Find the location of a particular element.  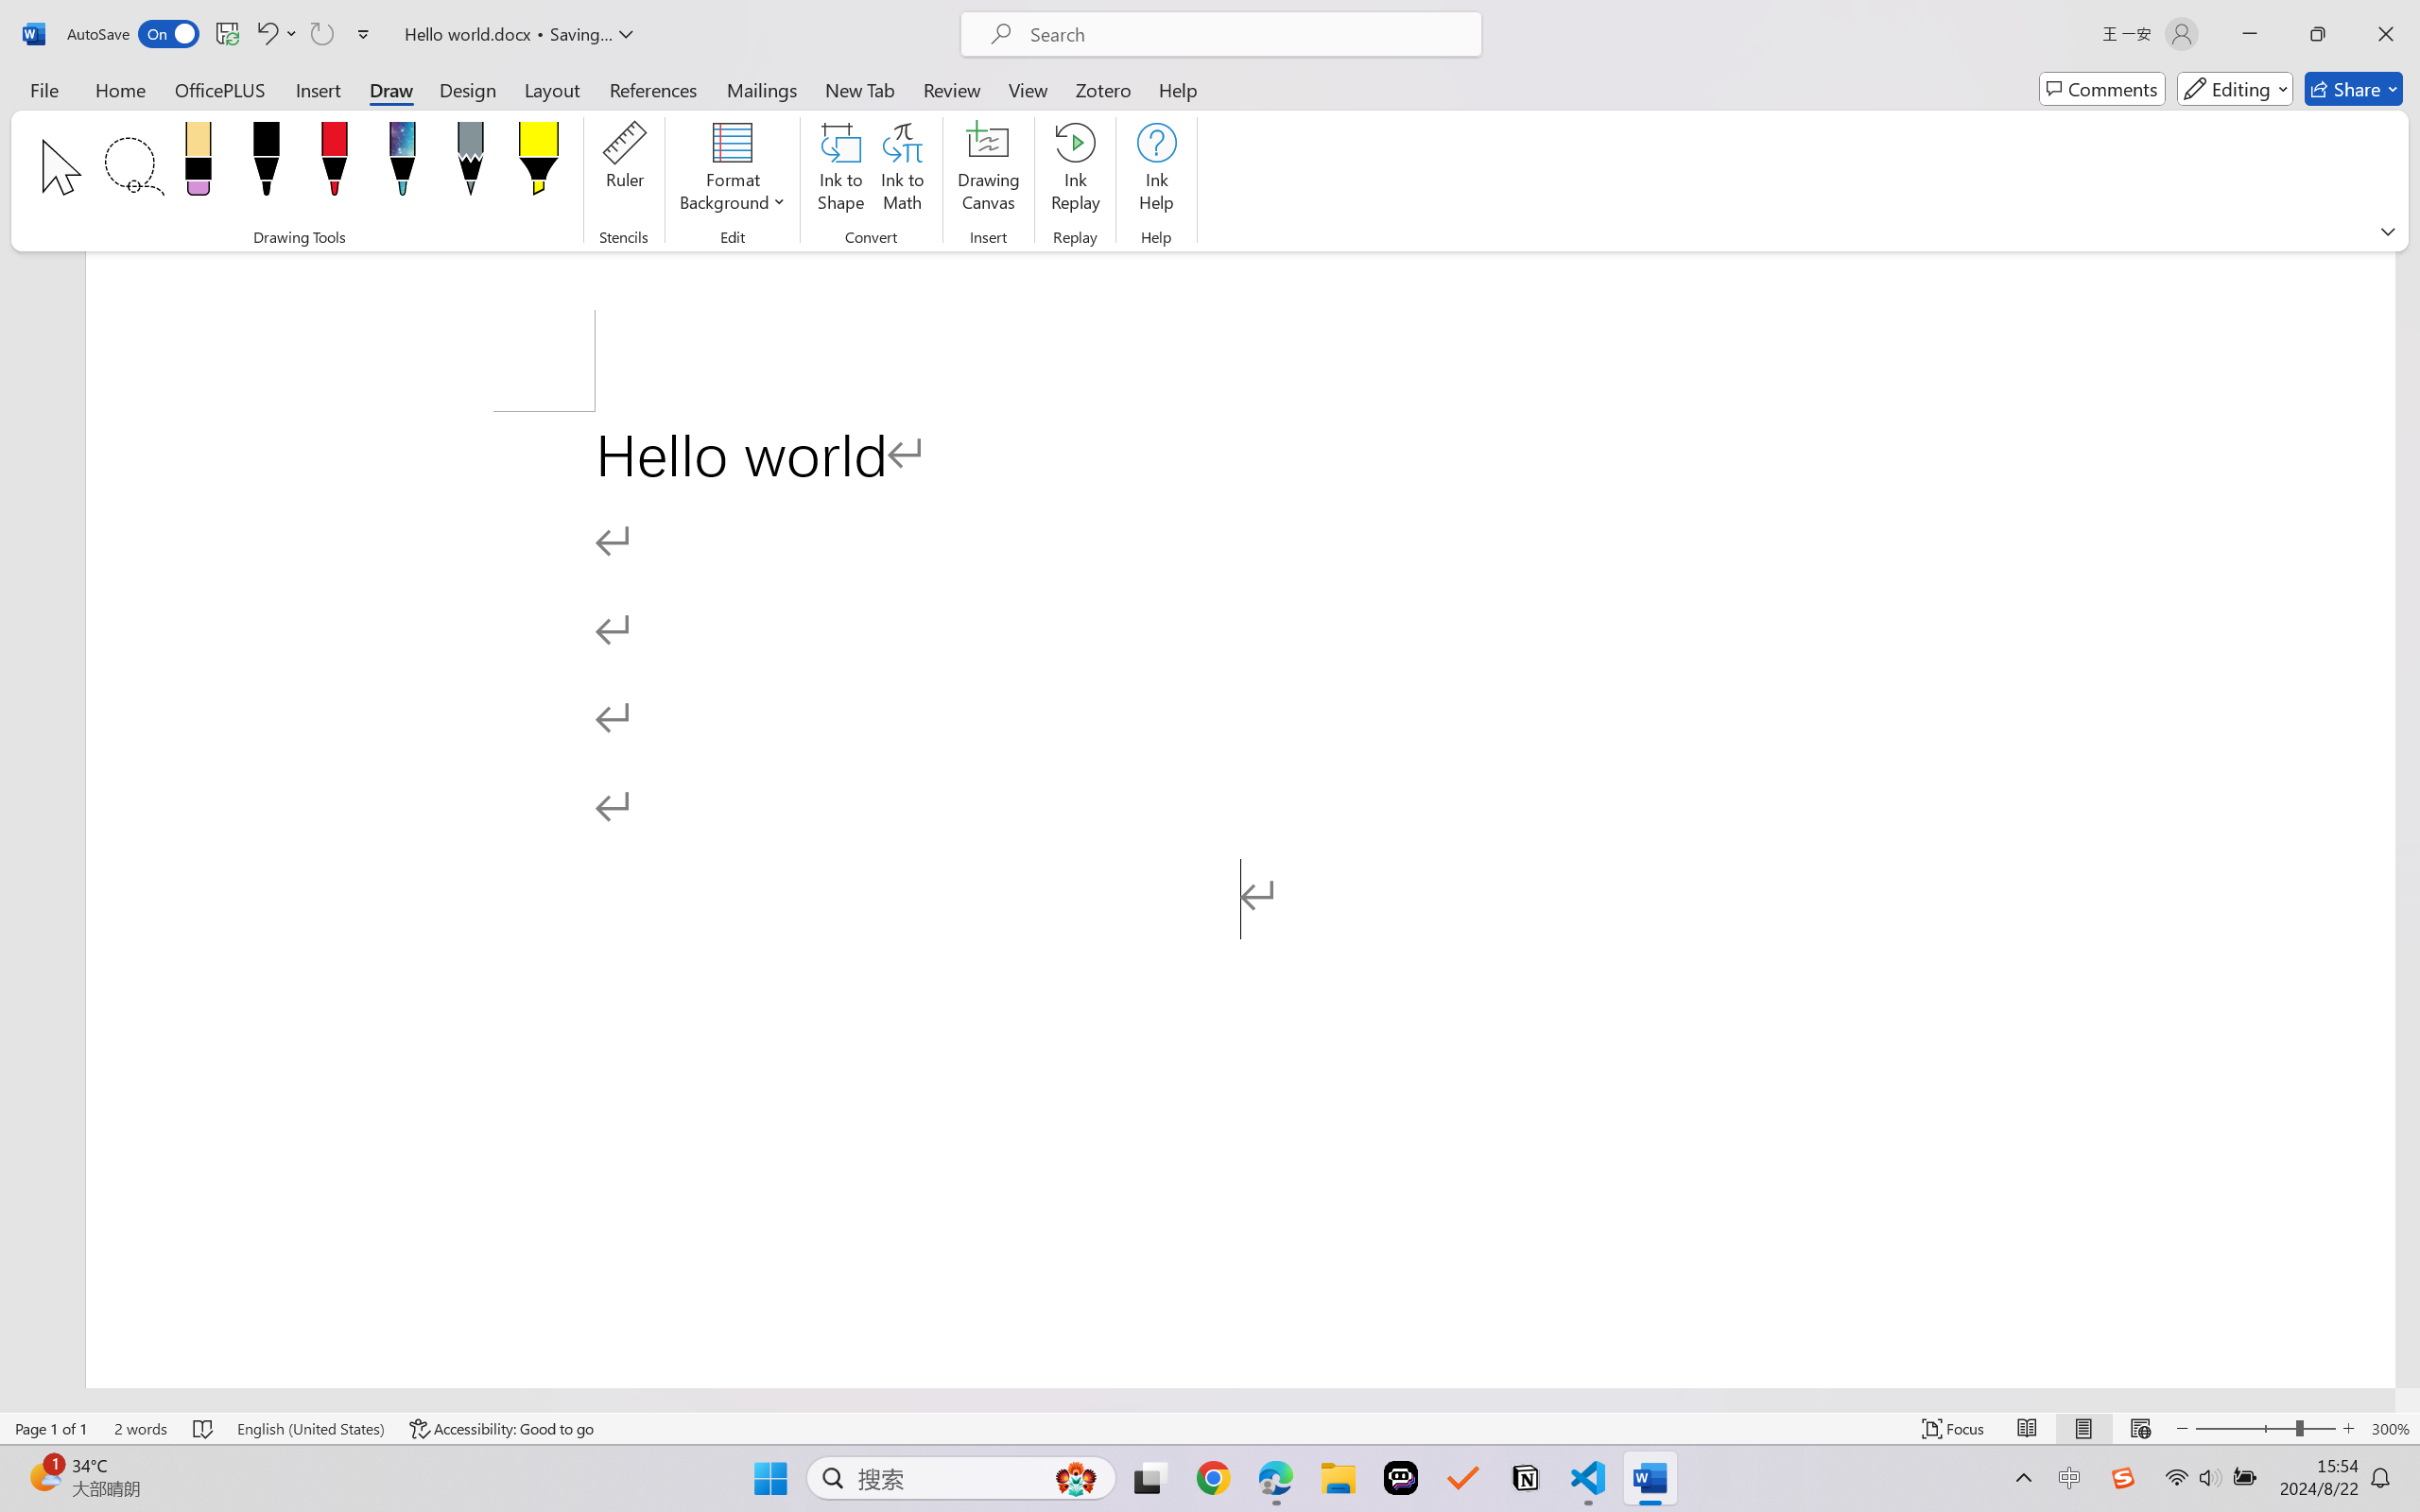

Ink Help is located at coordinates (1156, 170).